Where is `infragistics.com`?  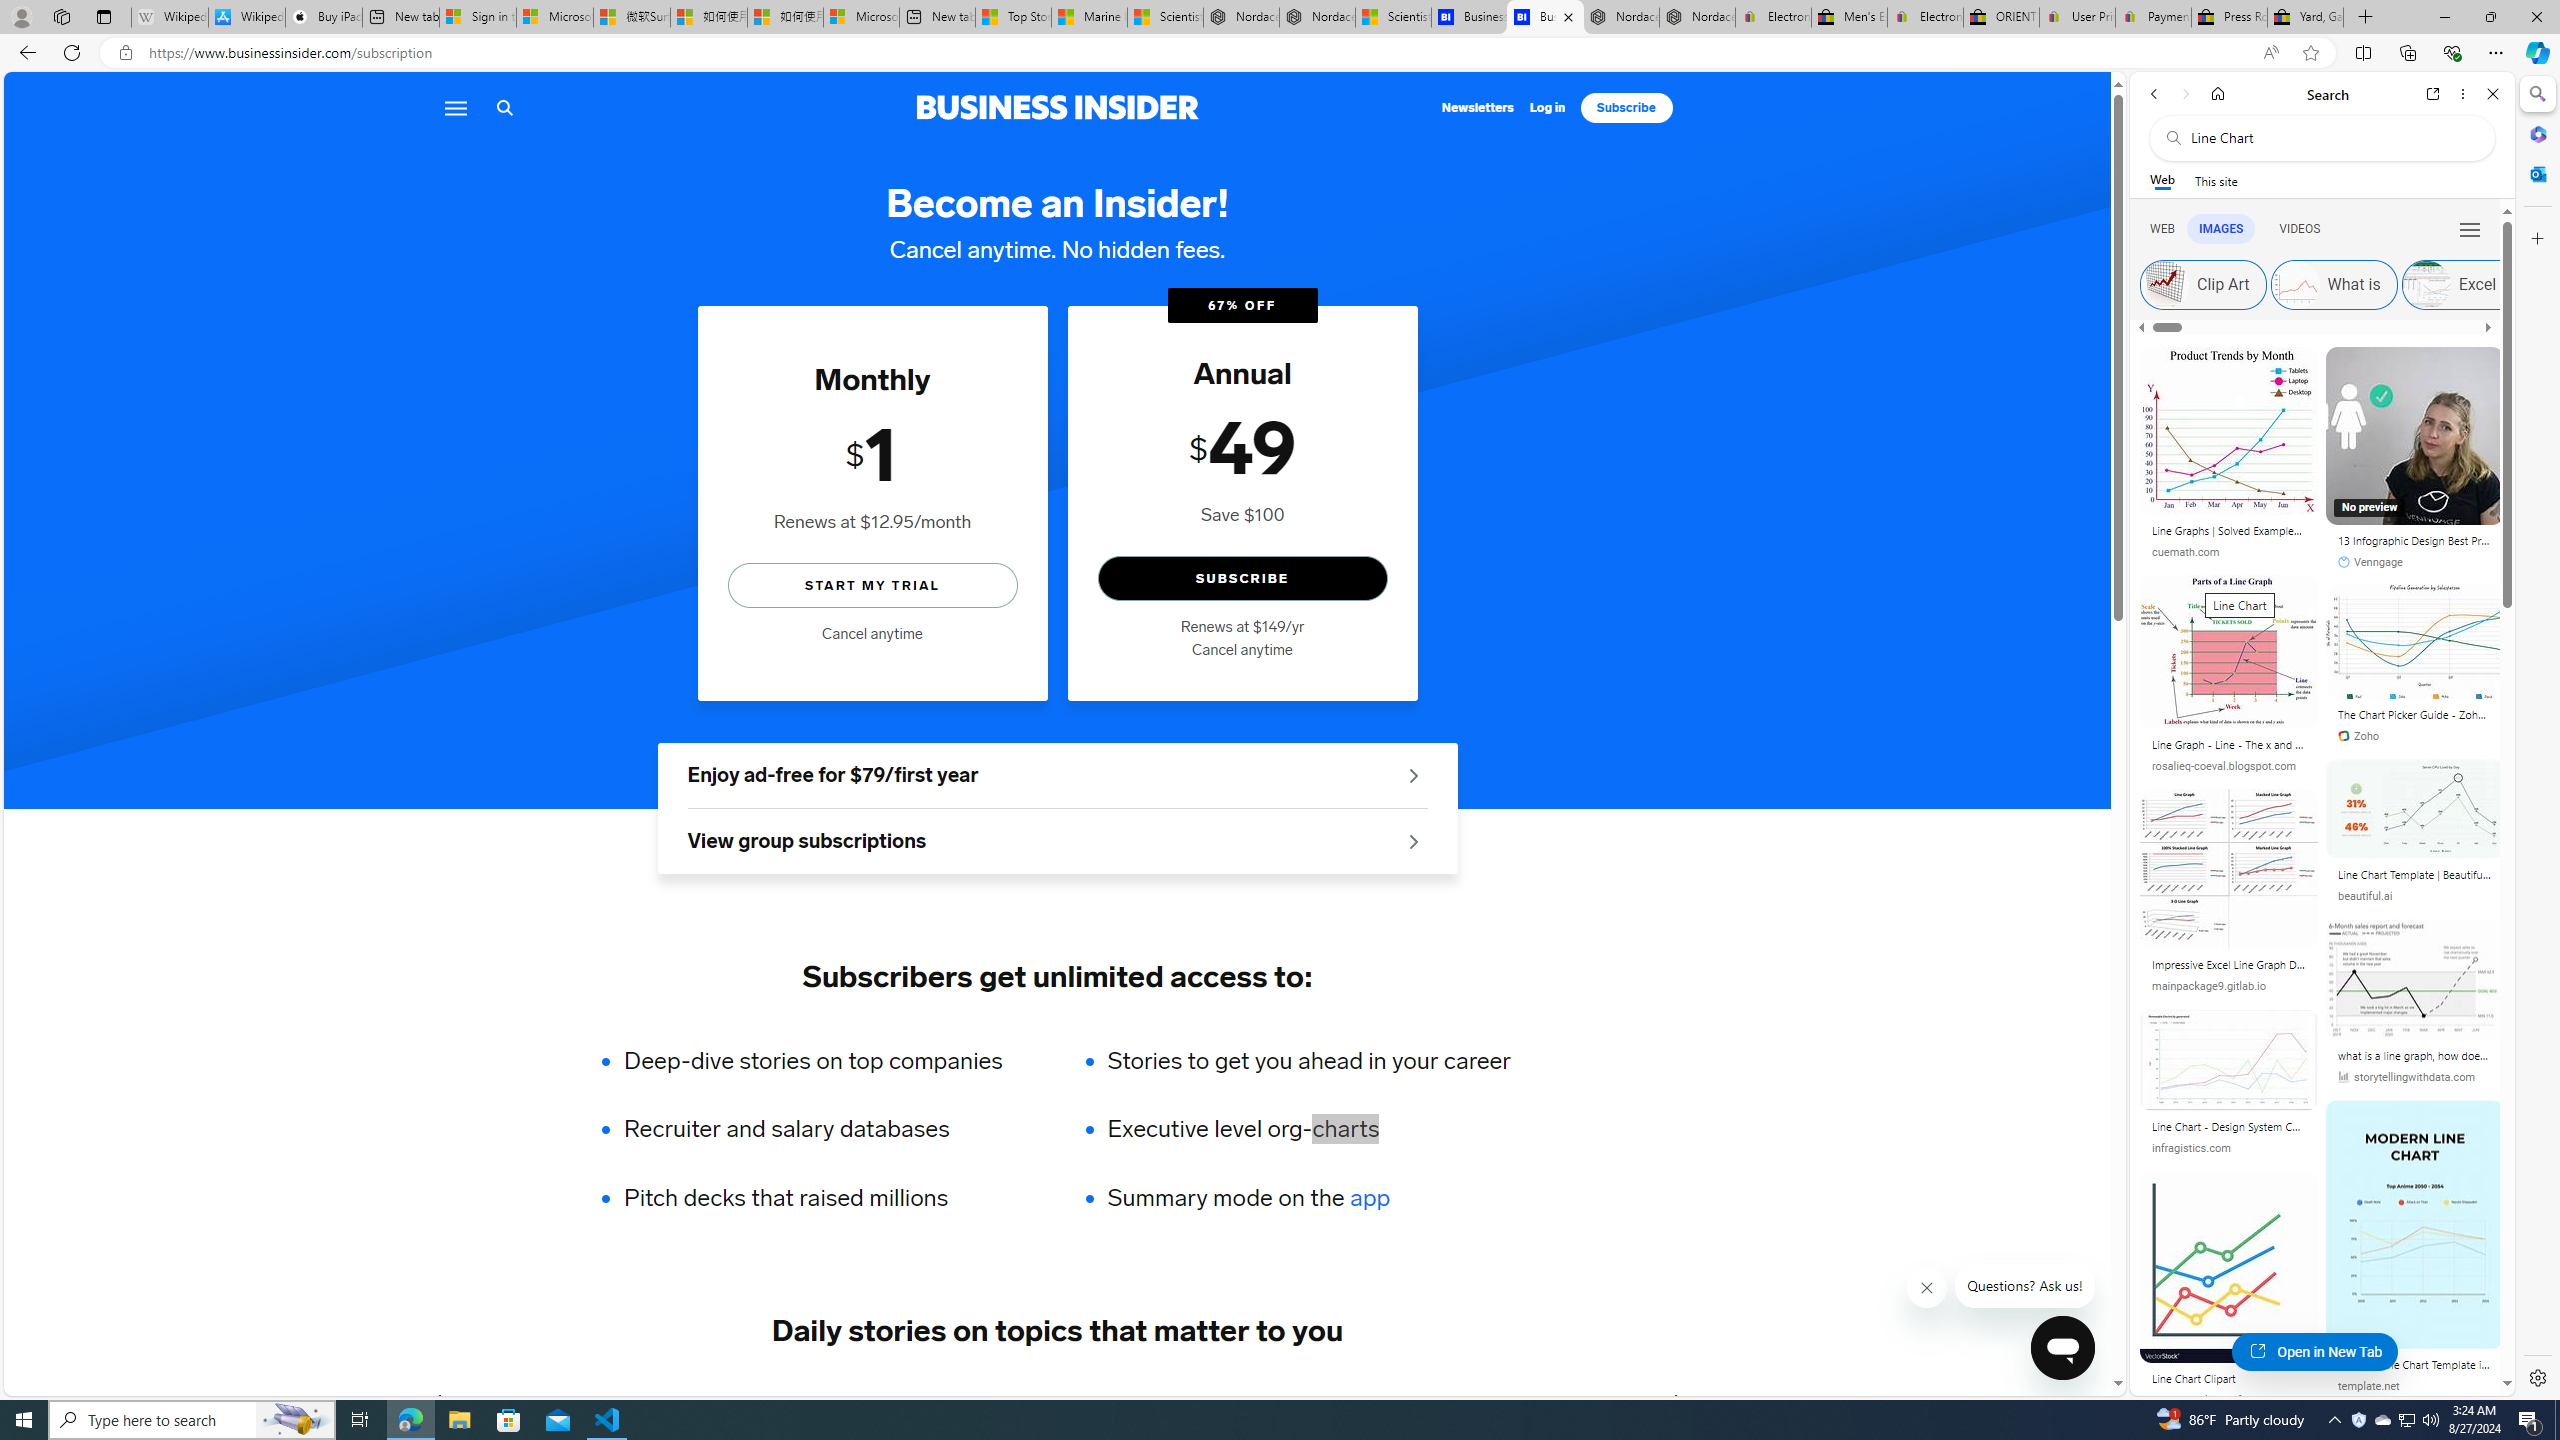 infragistics.com is located at coordinates (2190, 1148).